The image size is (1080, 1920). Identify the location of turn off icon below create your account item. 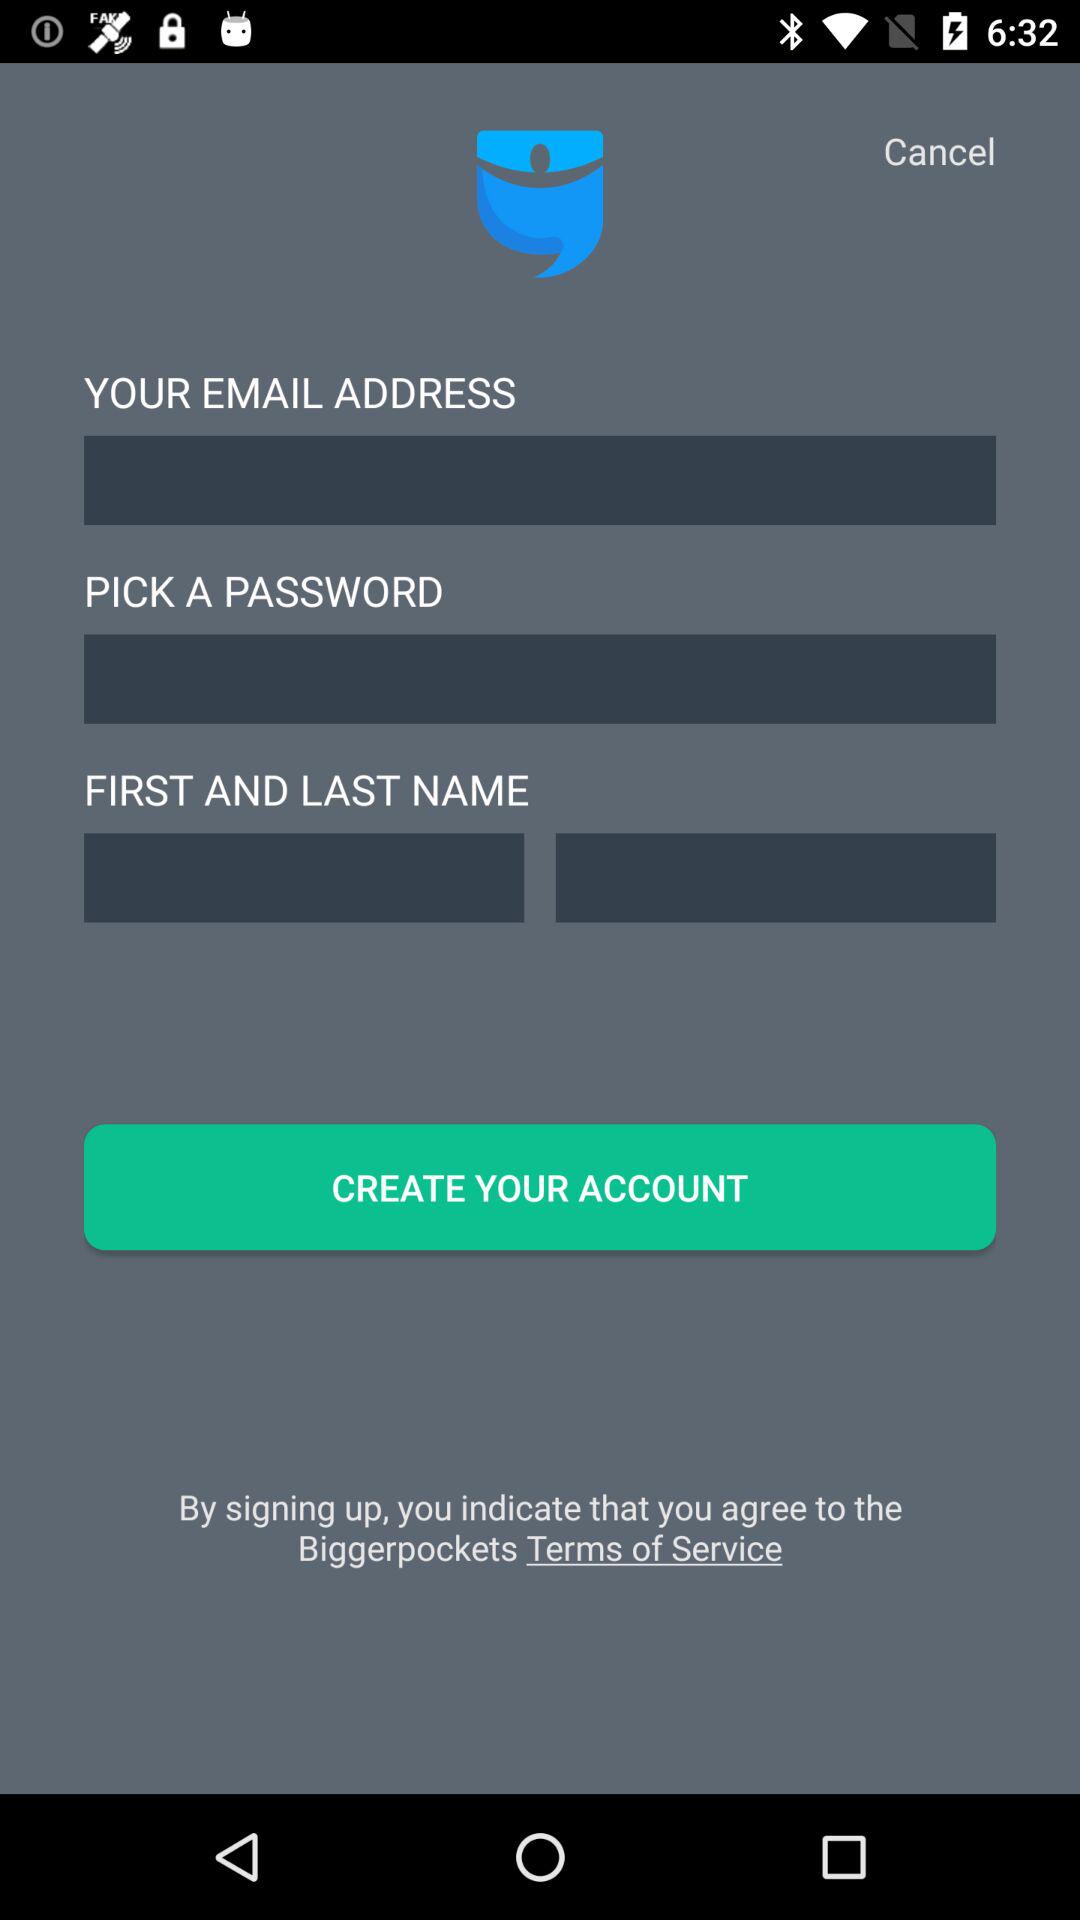
(540, 1537).